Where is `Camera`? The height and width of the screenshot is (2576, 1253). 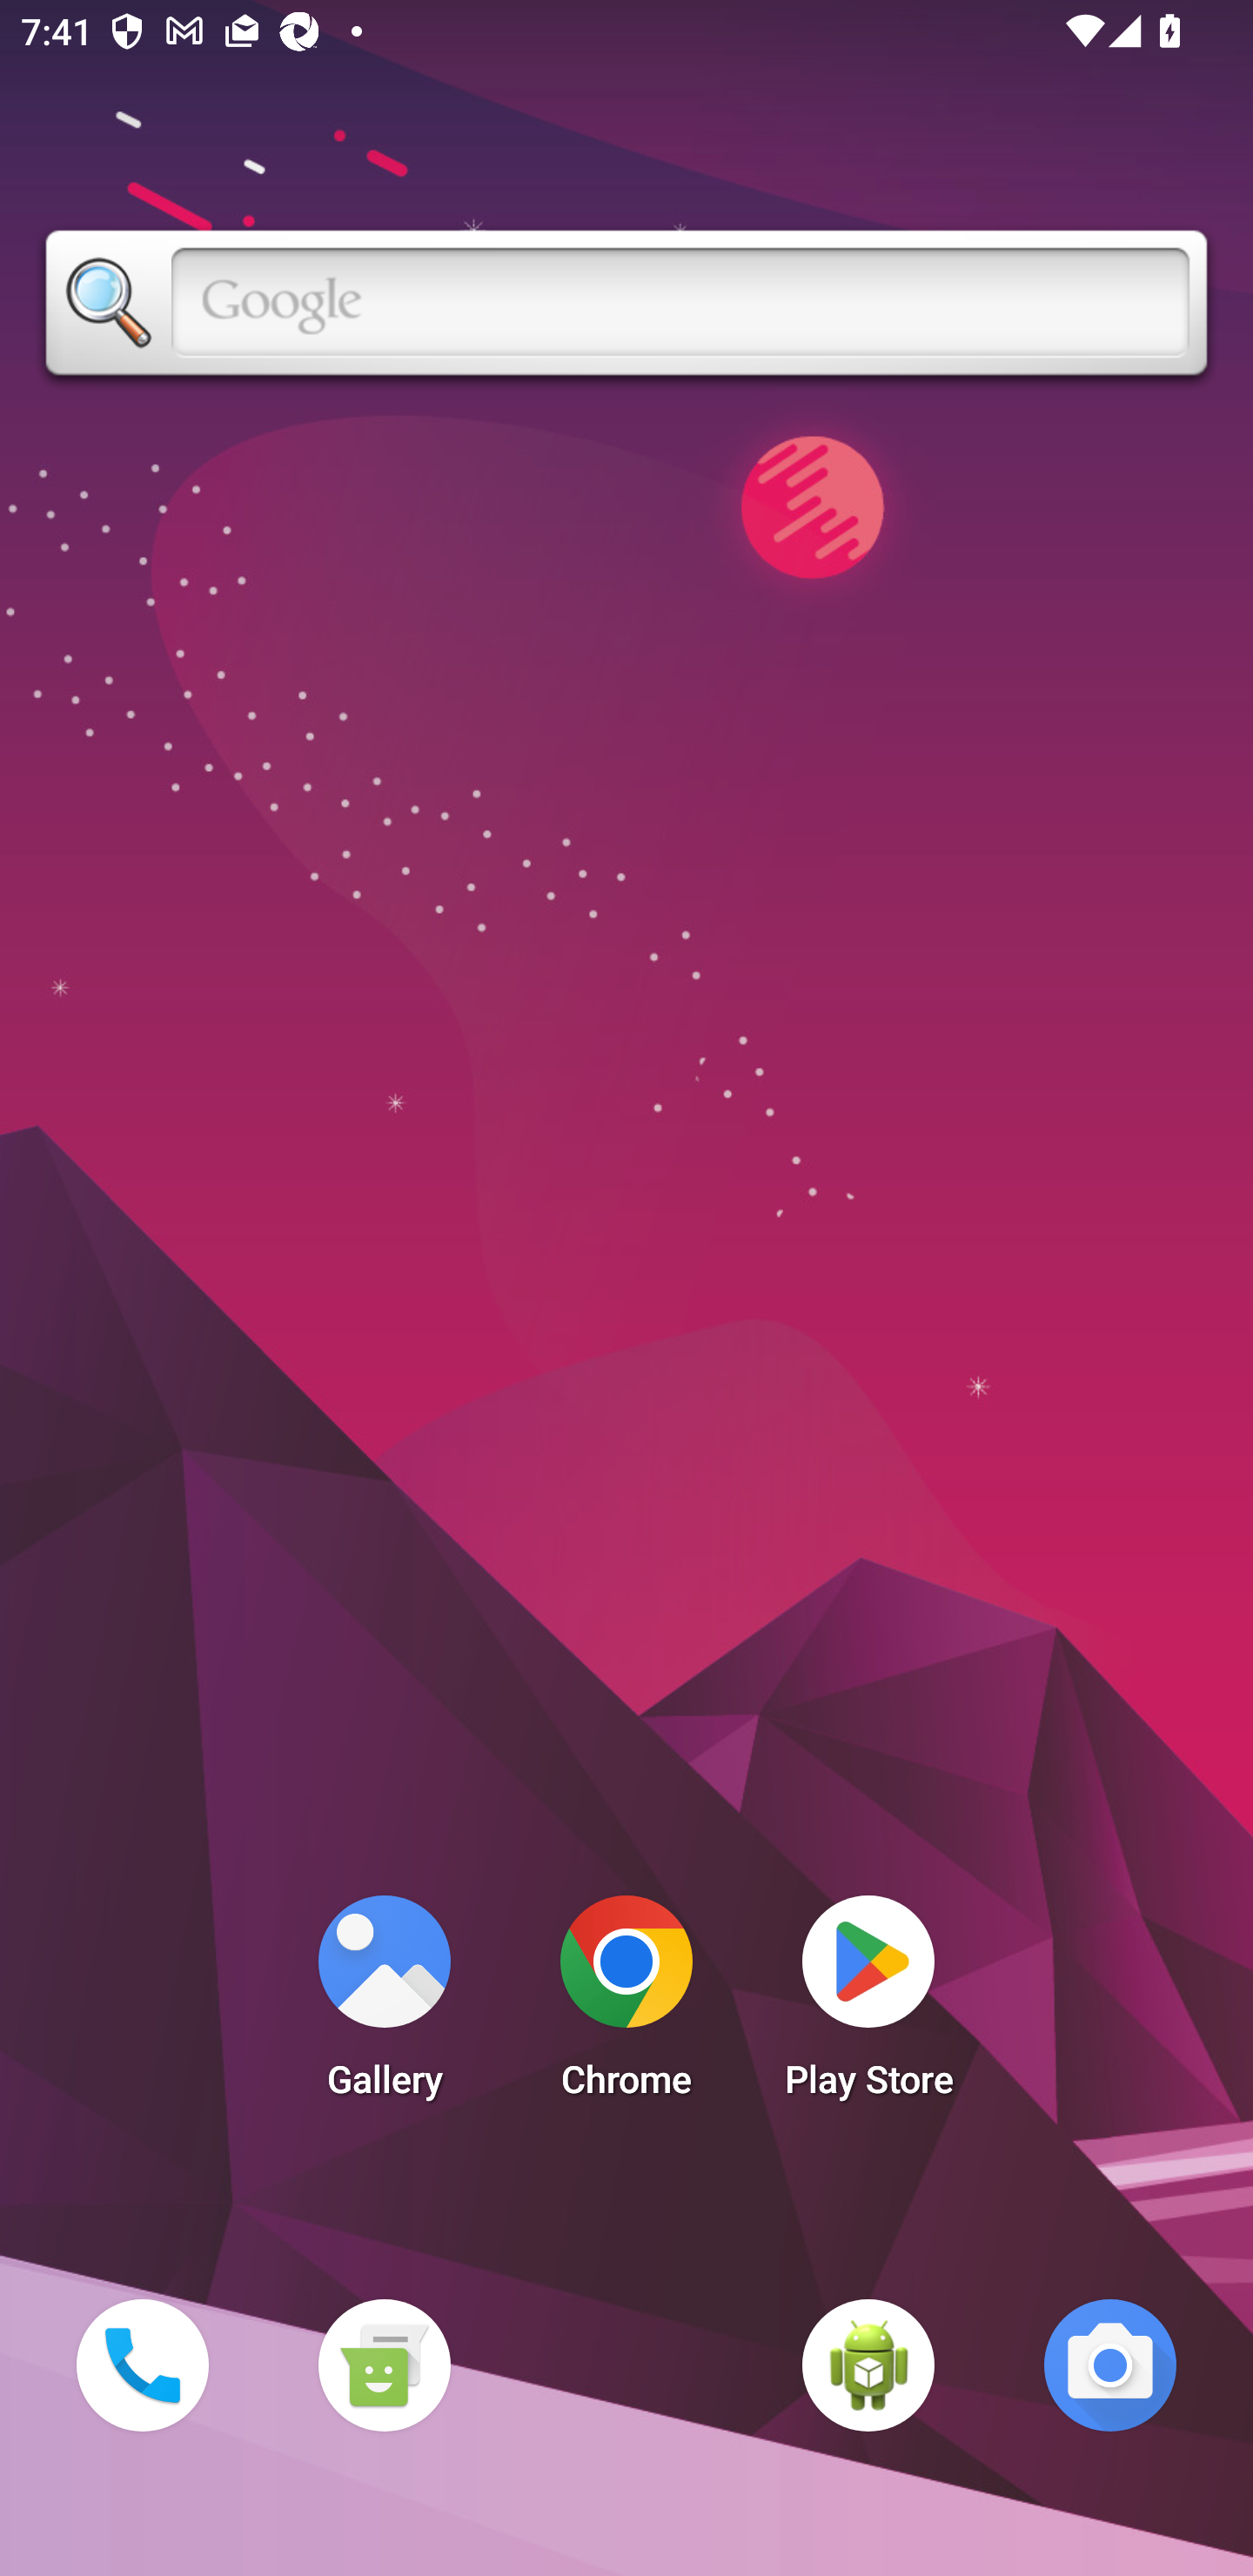
Camera is located at coordinates (1110, 2365).